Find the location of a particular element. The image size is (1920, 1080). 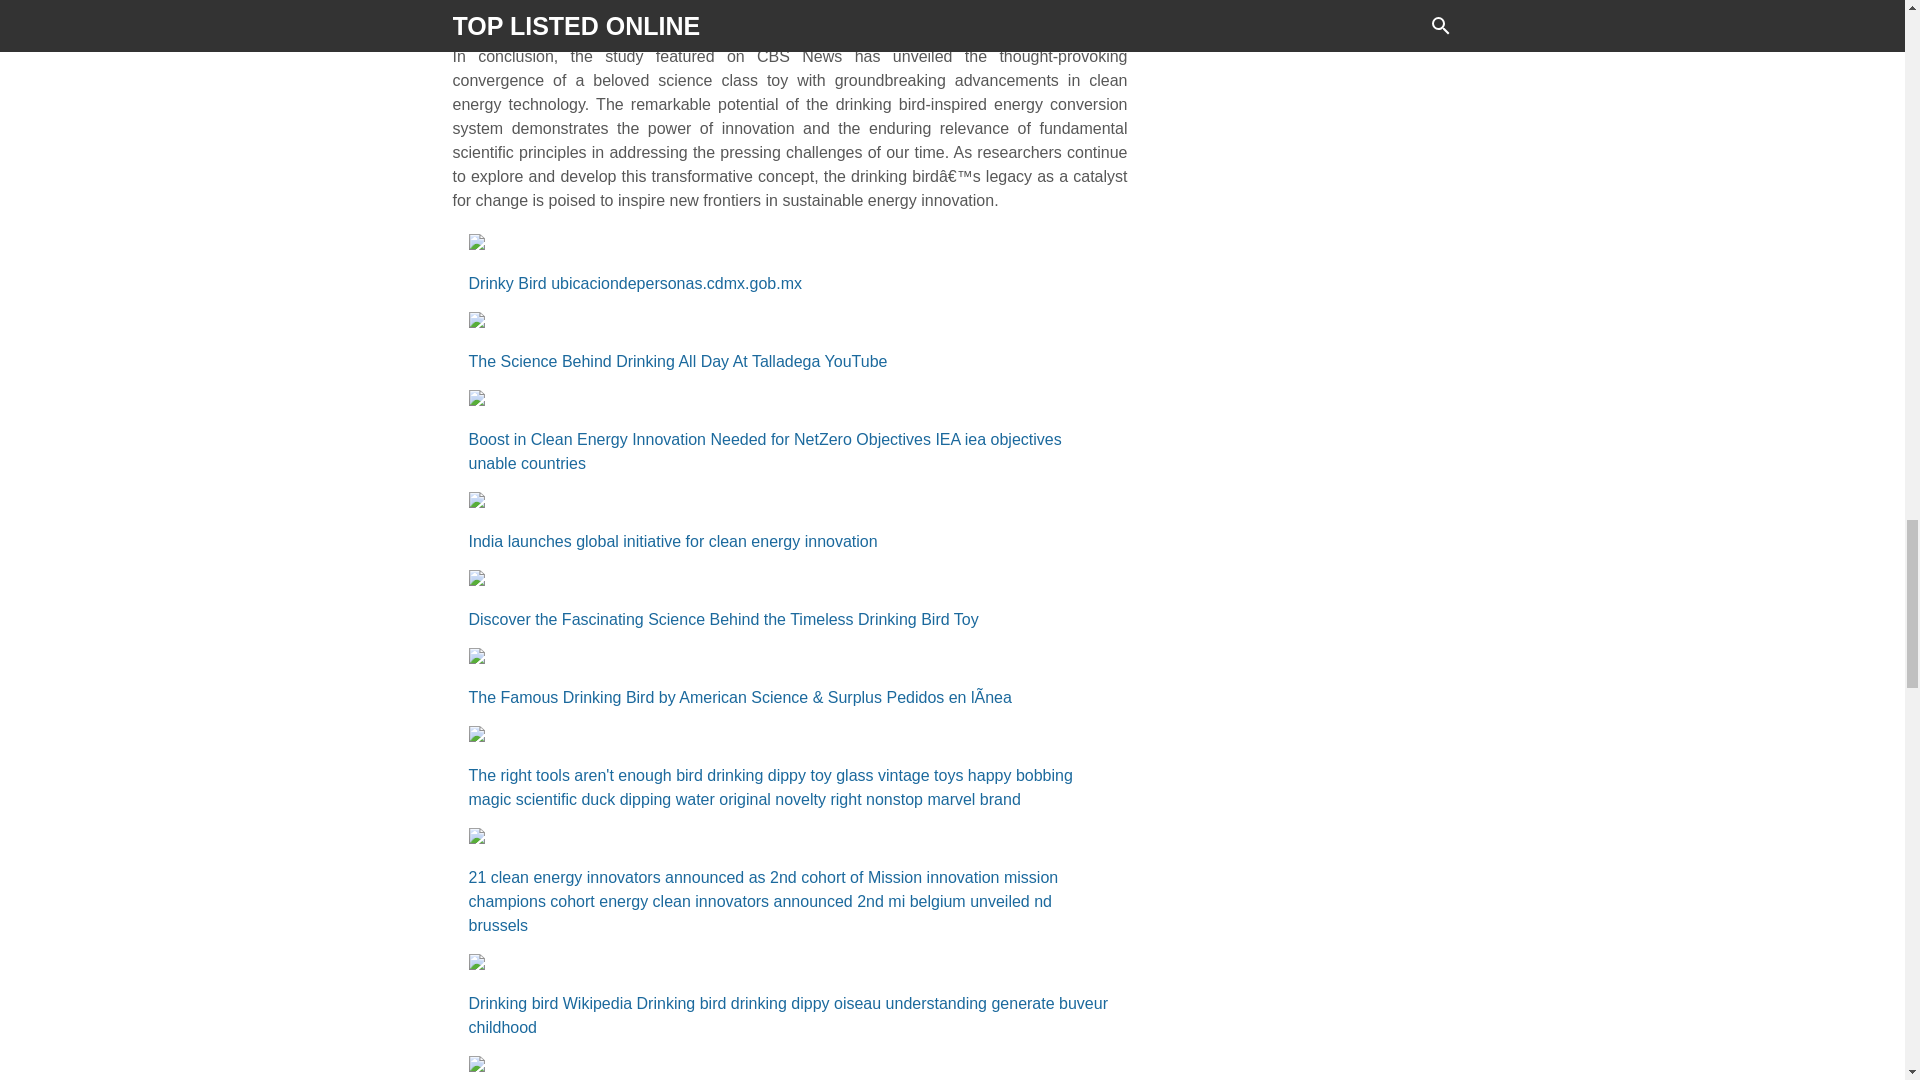

Drinky Bird ubicaciondepersonas.cdmx.gob.mx is located at coordinates (790, 284).